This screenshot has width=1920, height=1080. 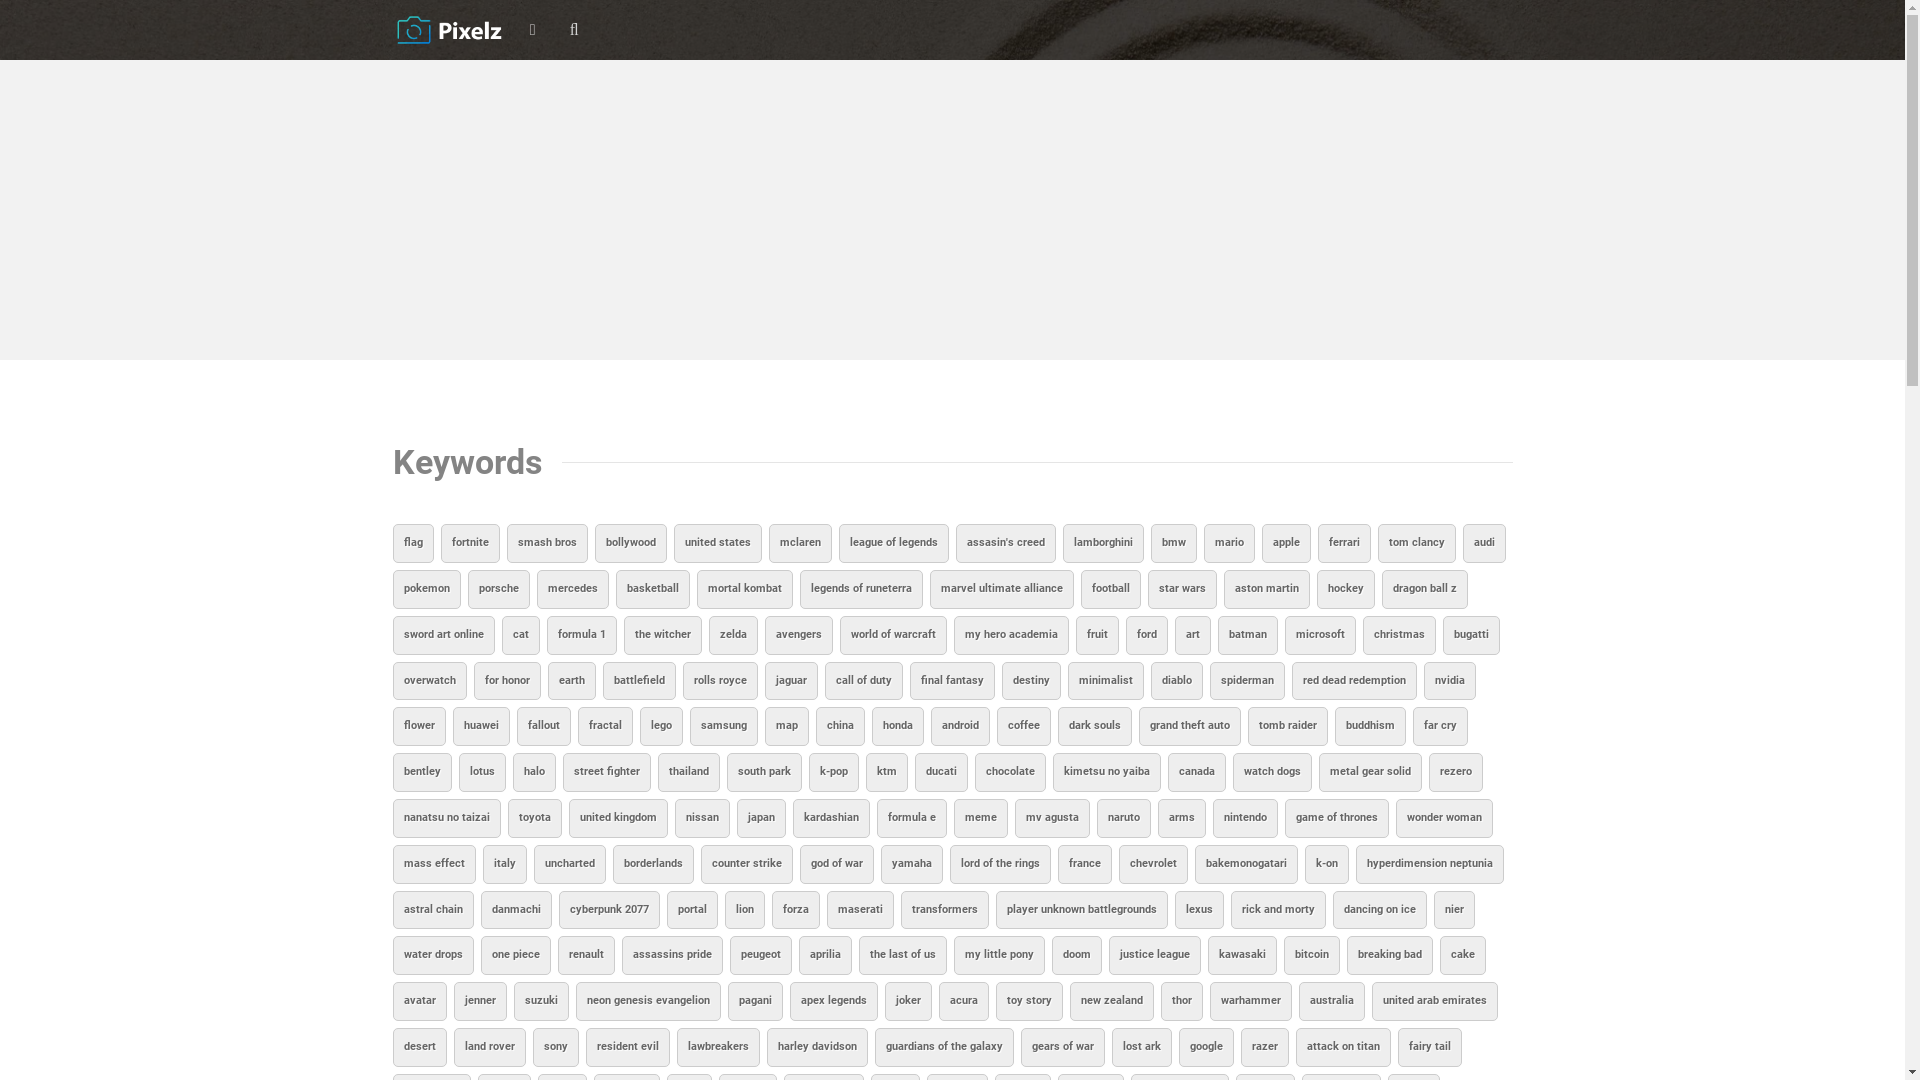 I want to click on football, so click(x=1110, y=590).